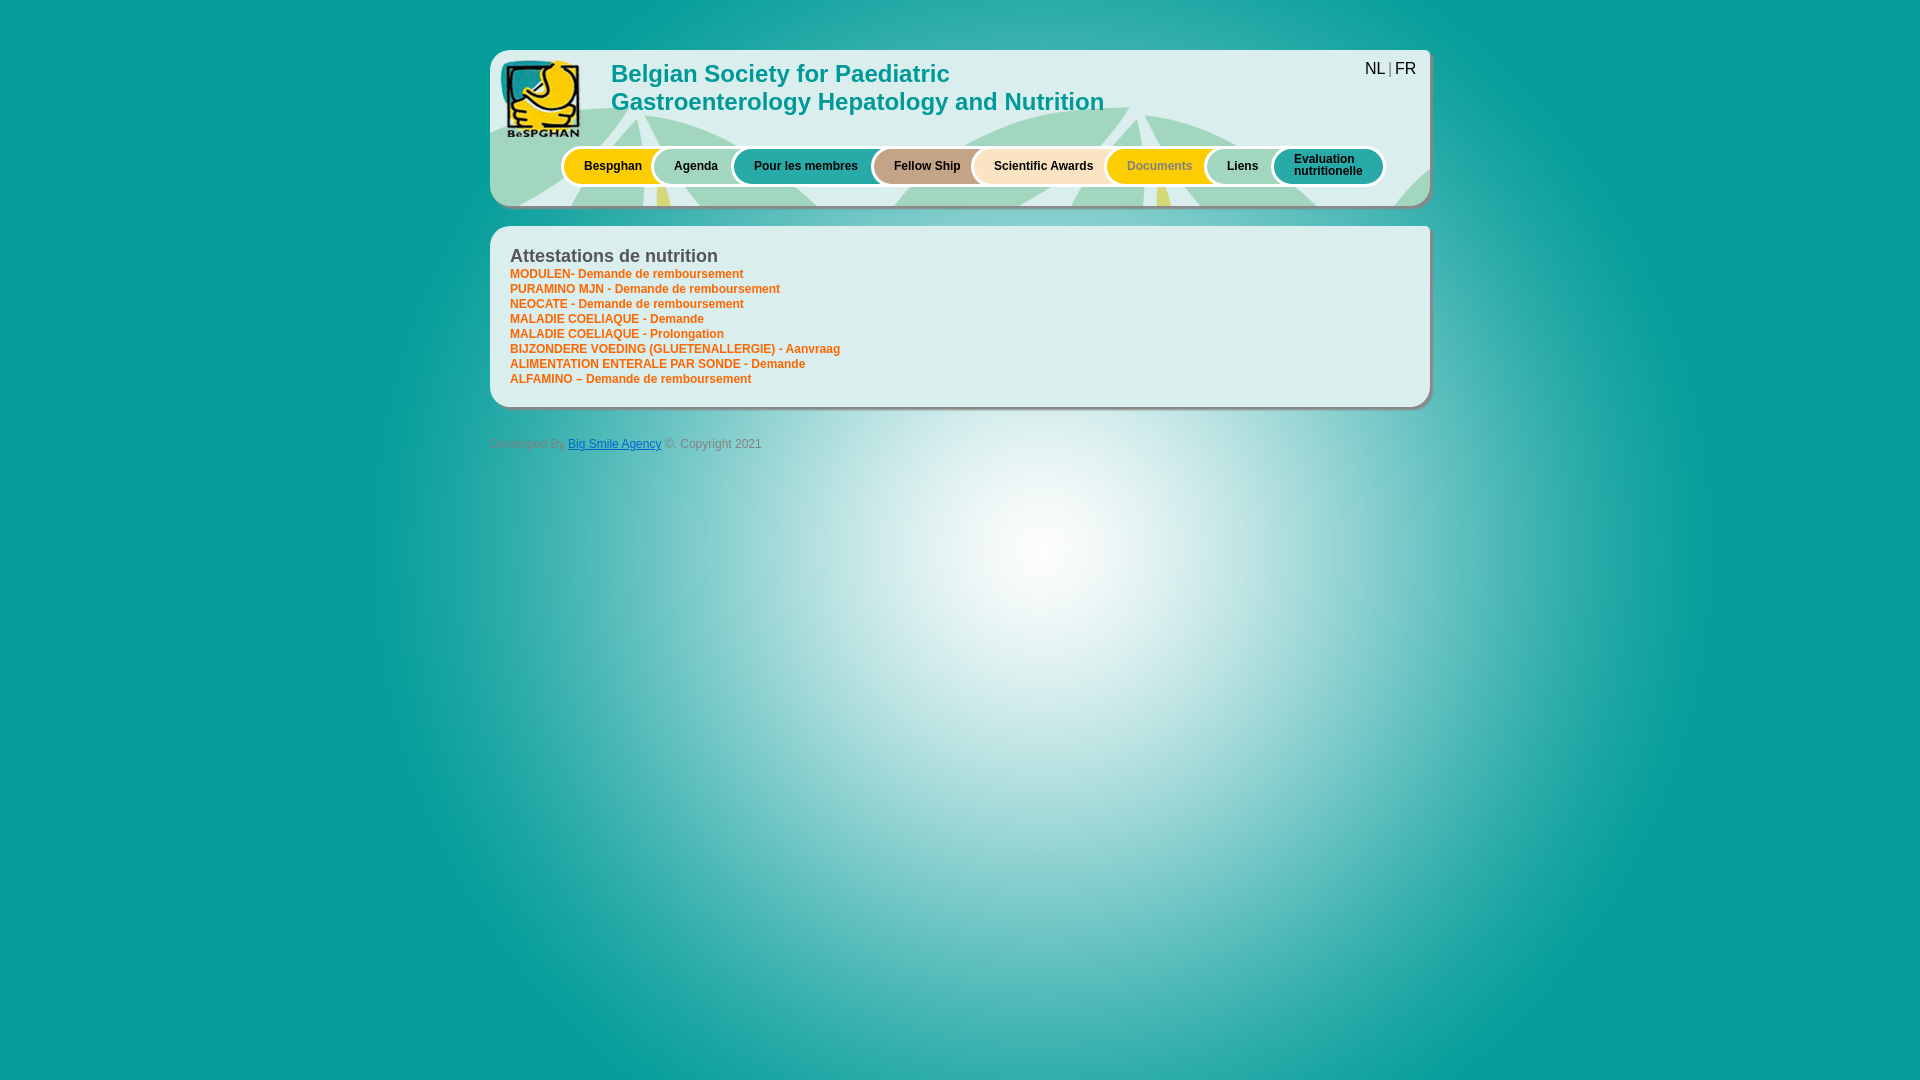 The height and width of the screenshot is (1080, 1920). What do you see at coordinates (607, 318) in the screenshot?
I see `MALADIE COELIAQUE - Demande` at bounding box center [607, 318].